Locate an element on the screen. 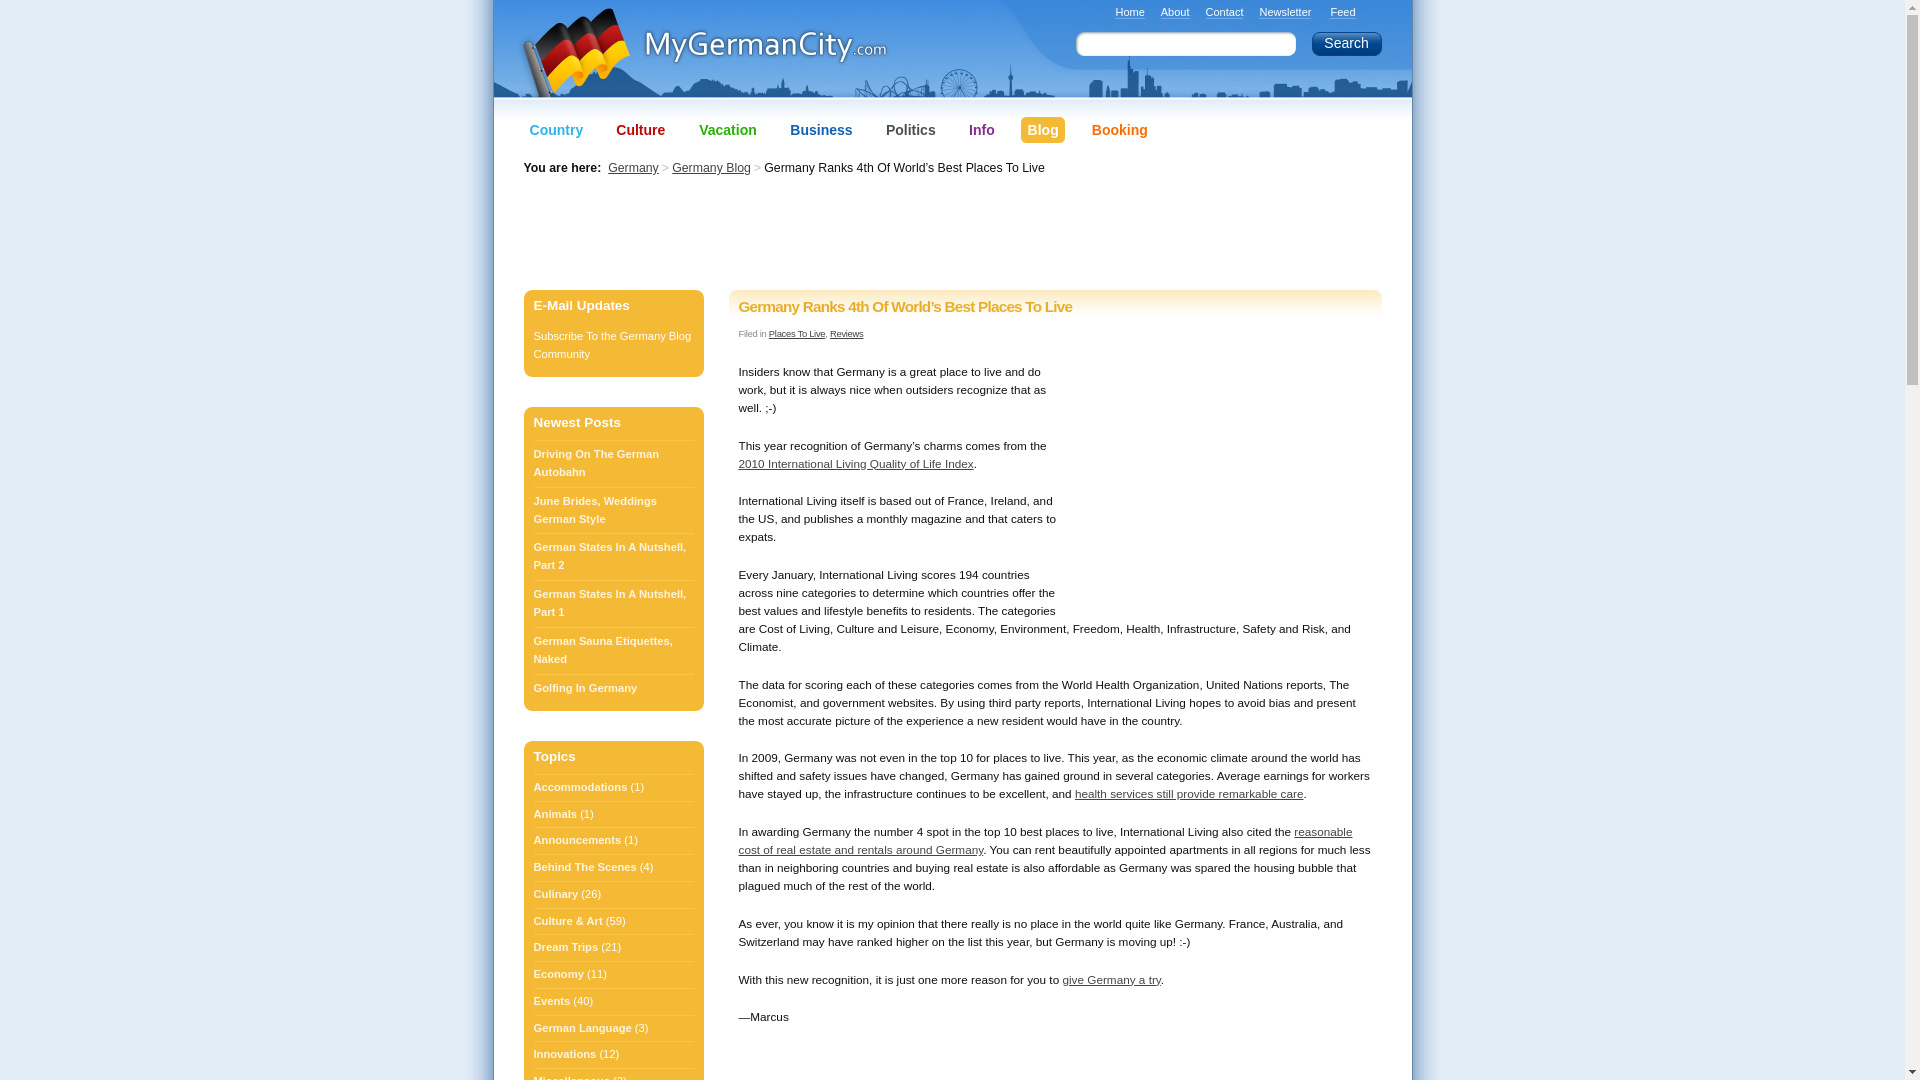 The width and height of the screenshot is (1920, 1080). Culinary is located at coordinates (556, 894).